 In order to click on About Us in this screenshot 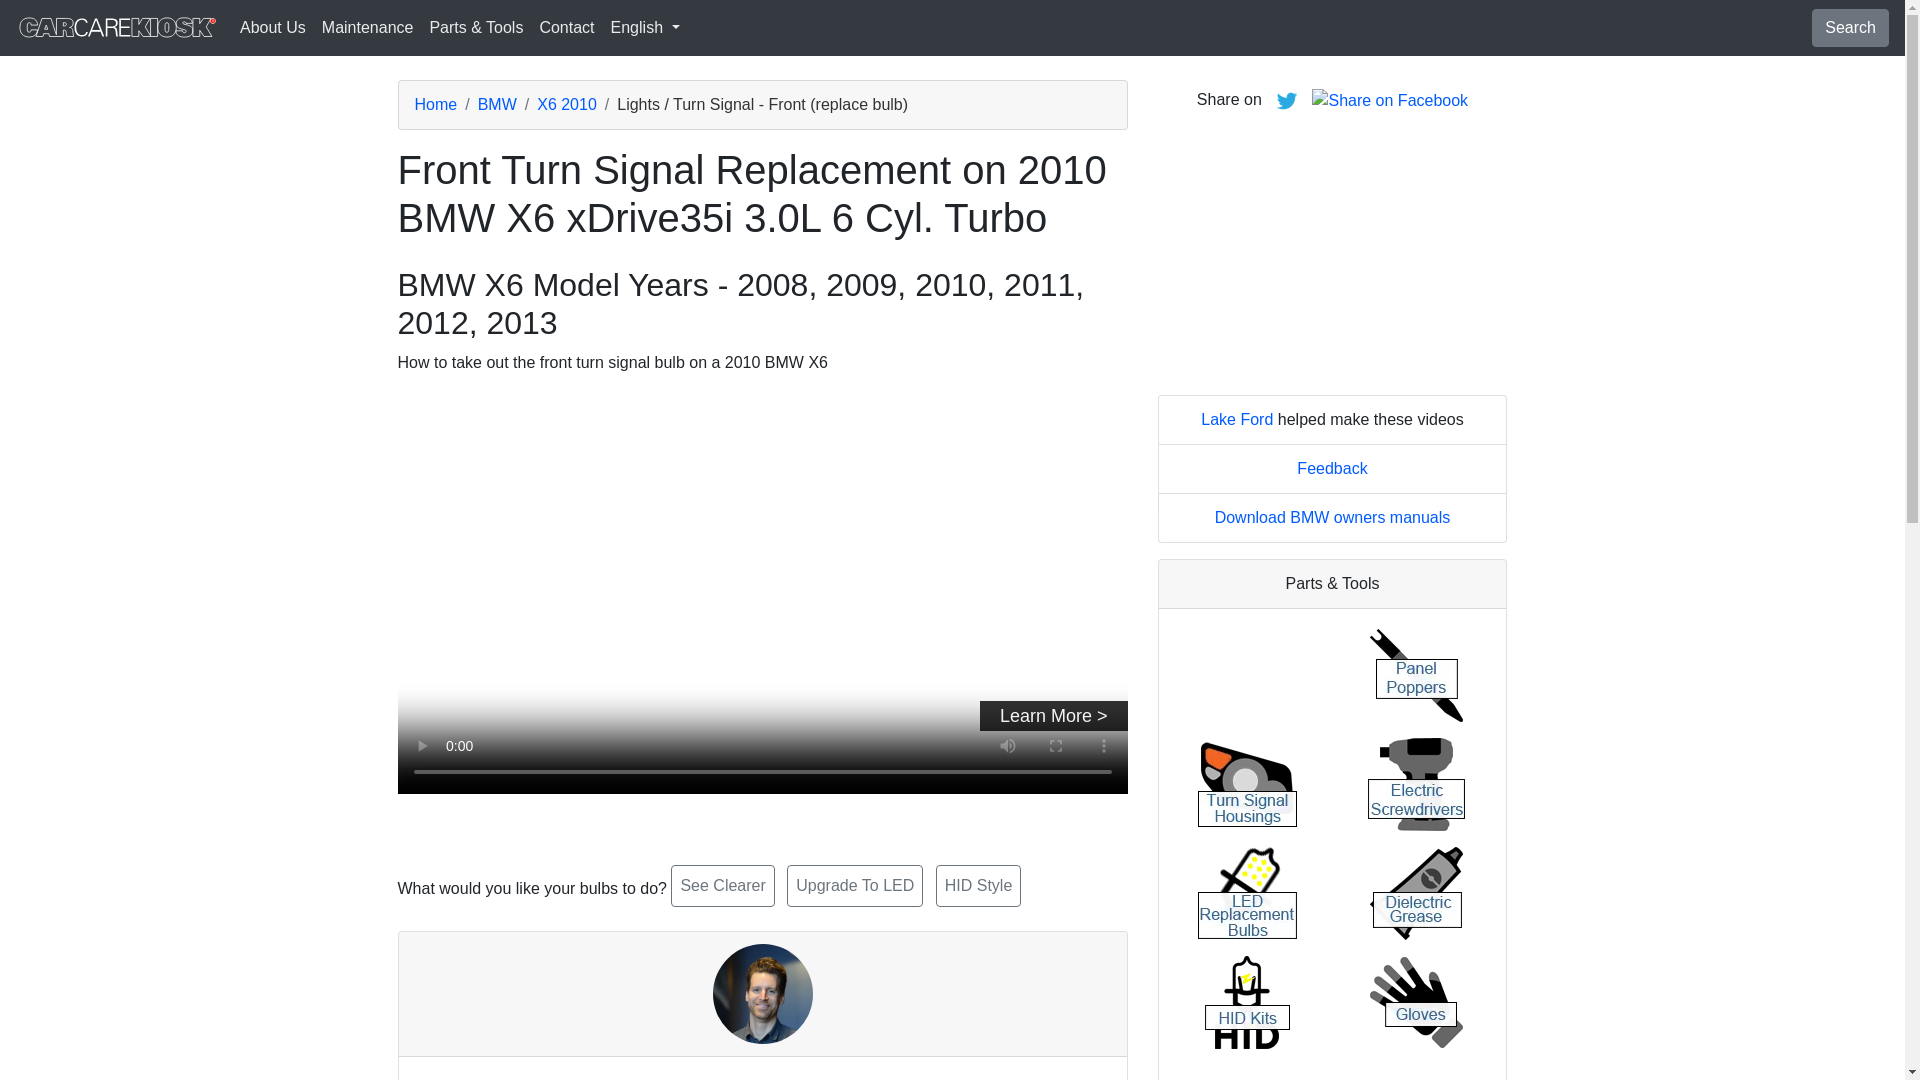, I will do `click(273, 27)`.